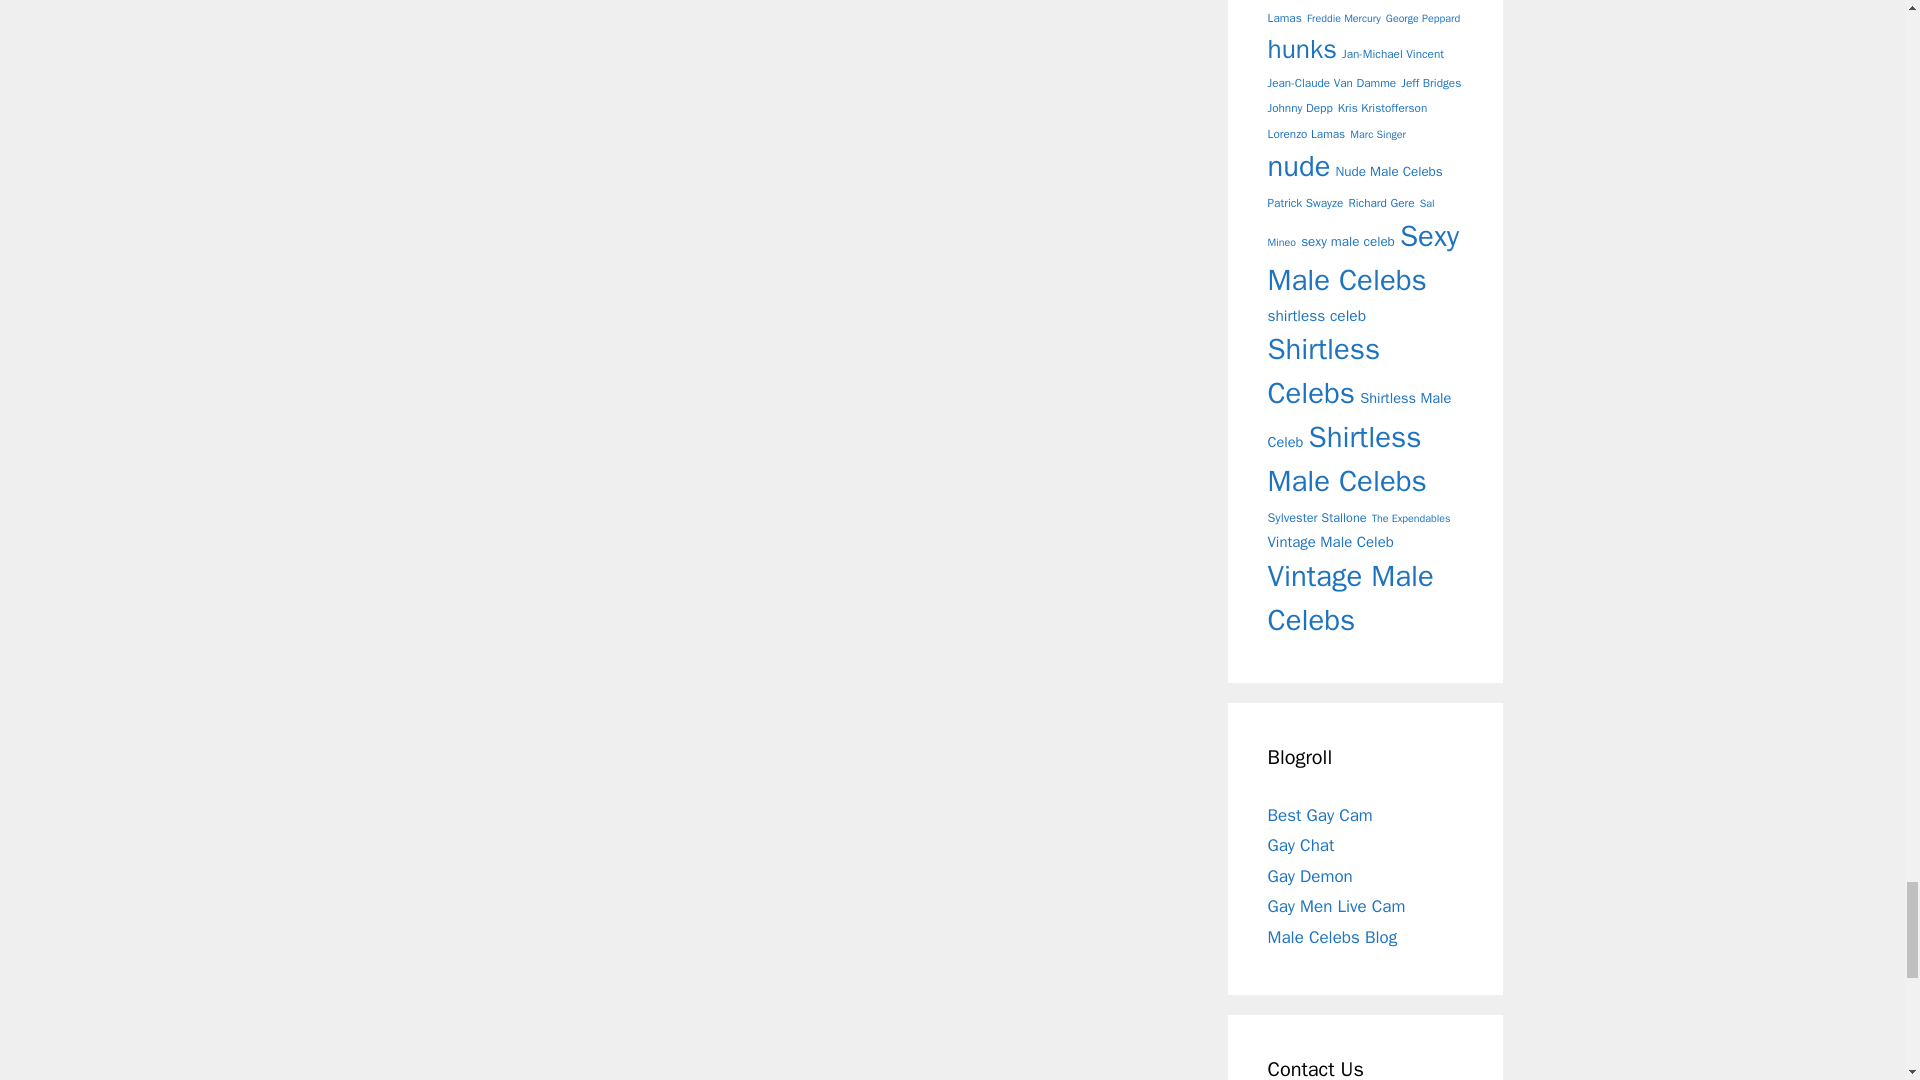 This screenshot has width=1920, height=1080. Describe the element at coordinates (1310, 876) in the screenshot. I see `Gay Demon` at that location.